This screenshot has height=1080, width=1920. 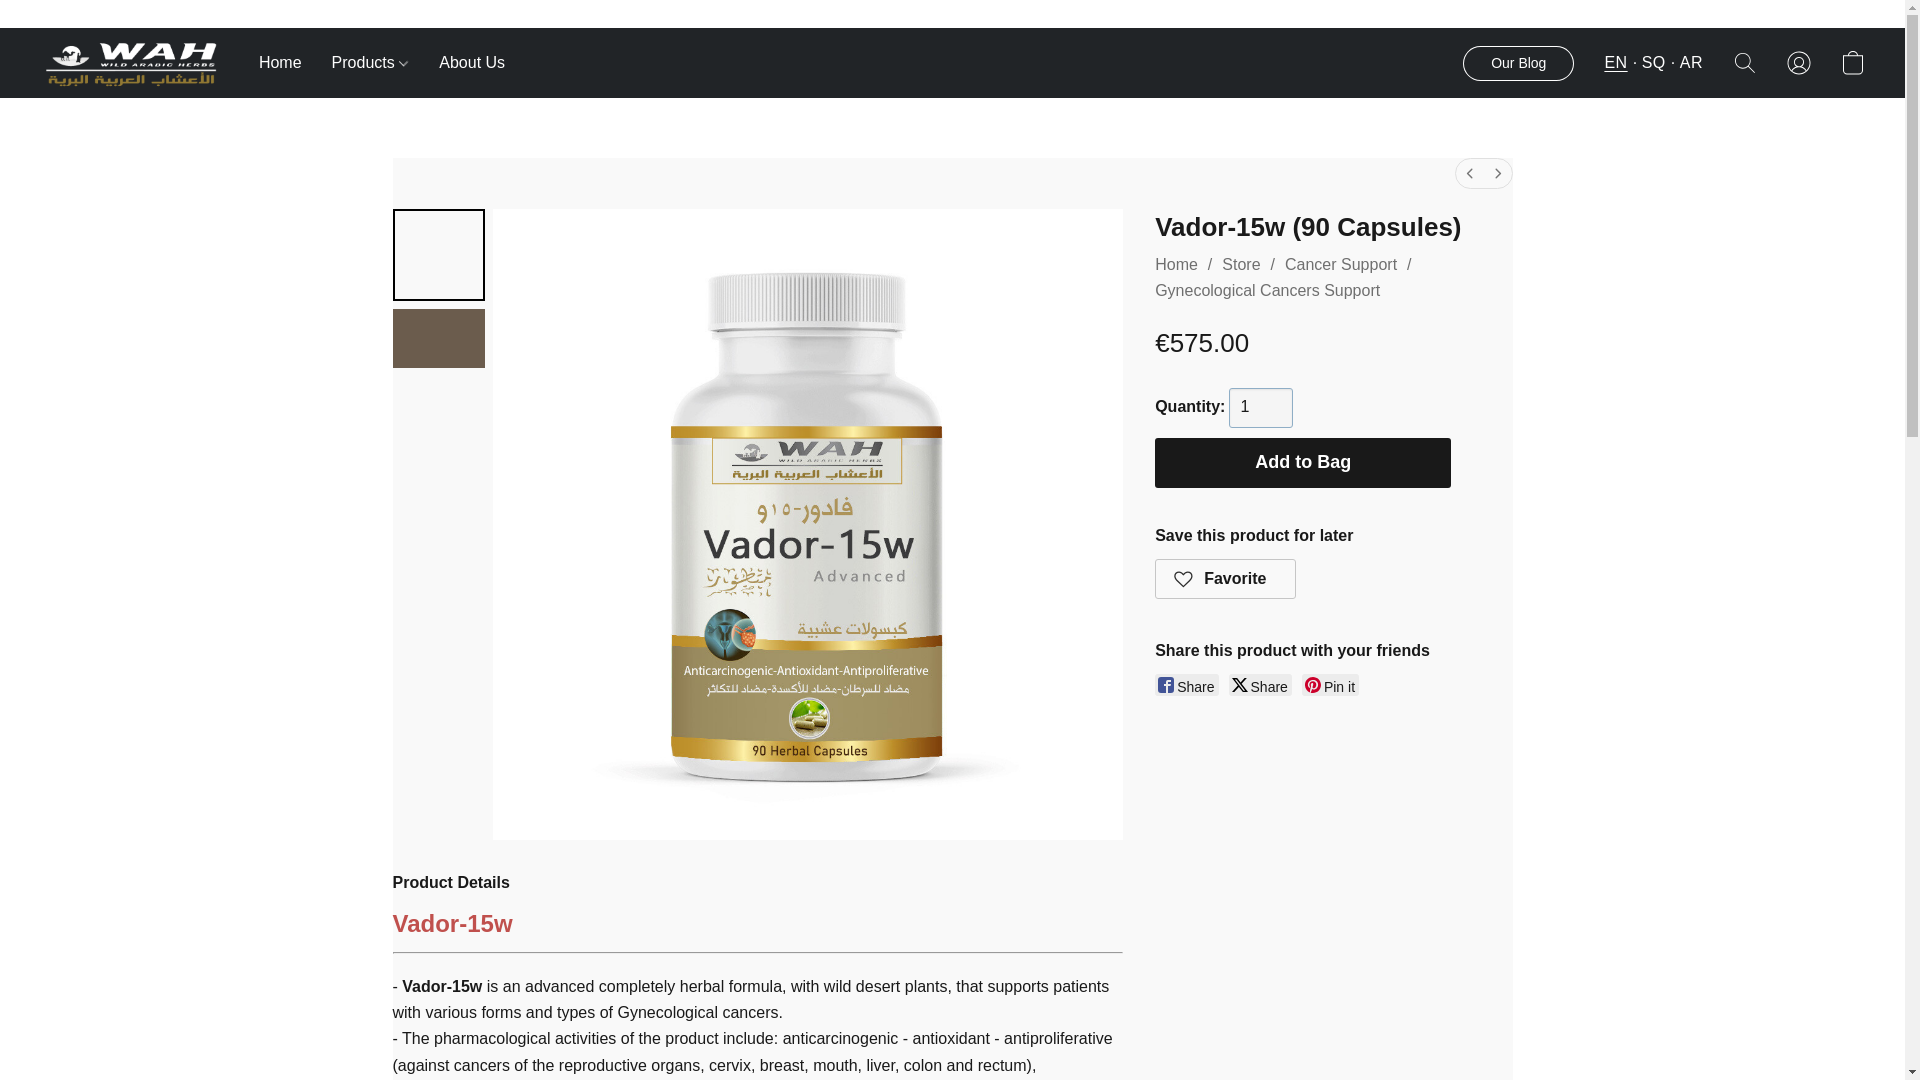 I want to click on Go to your shopping cart, so click(x=1852, y=63).